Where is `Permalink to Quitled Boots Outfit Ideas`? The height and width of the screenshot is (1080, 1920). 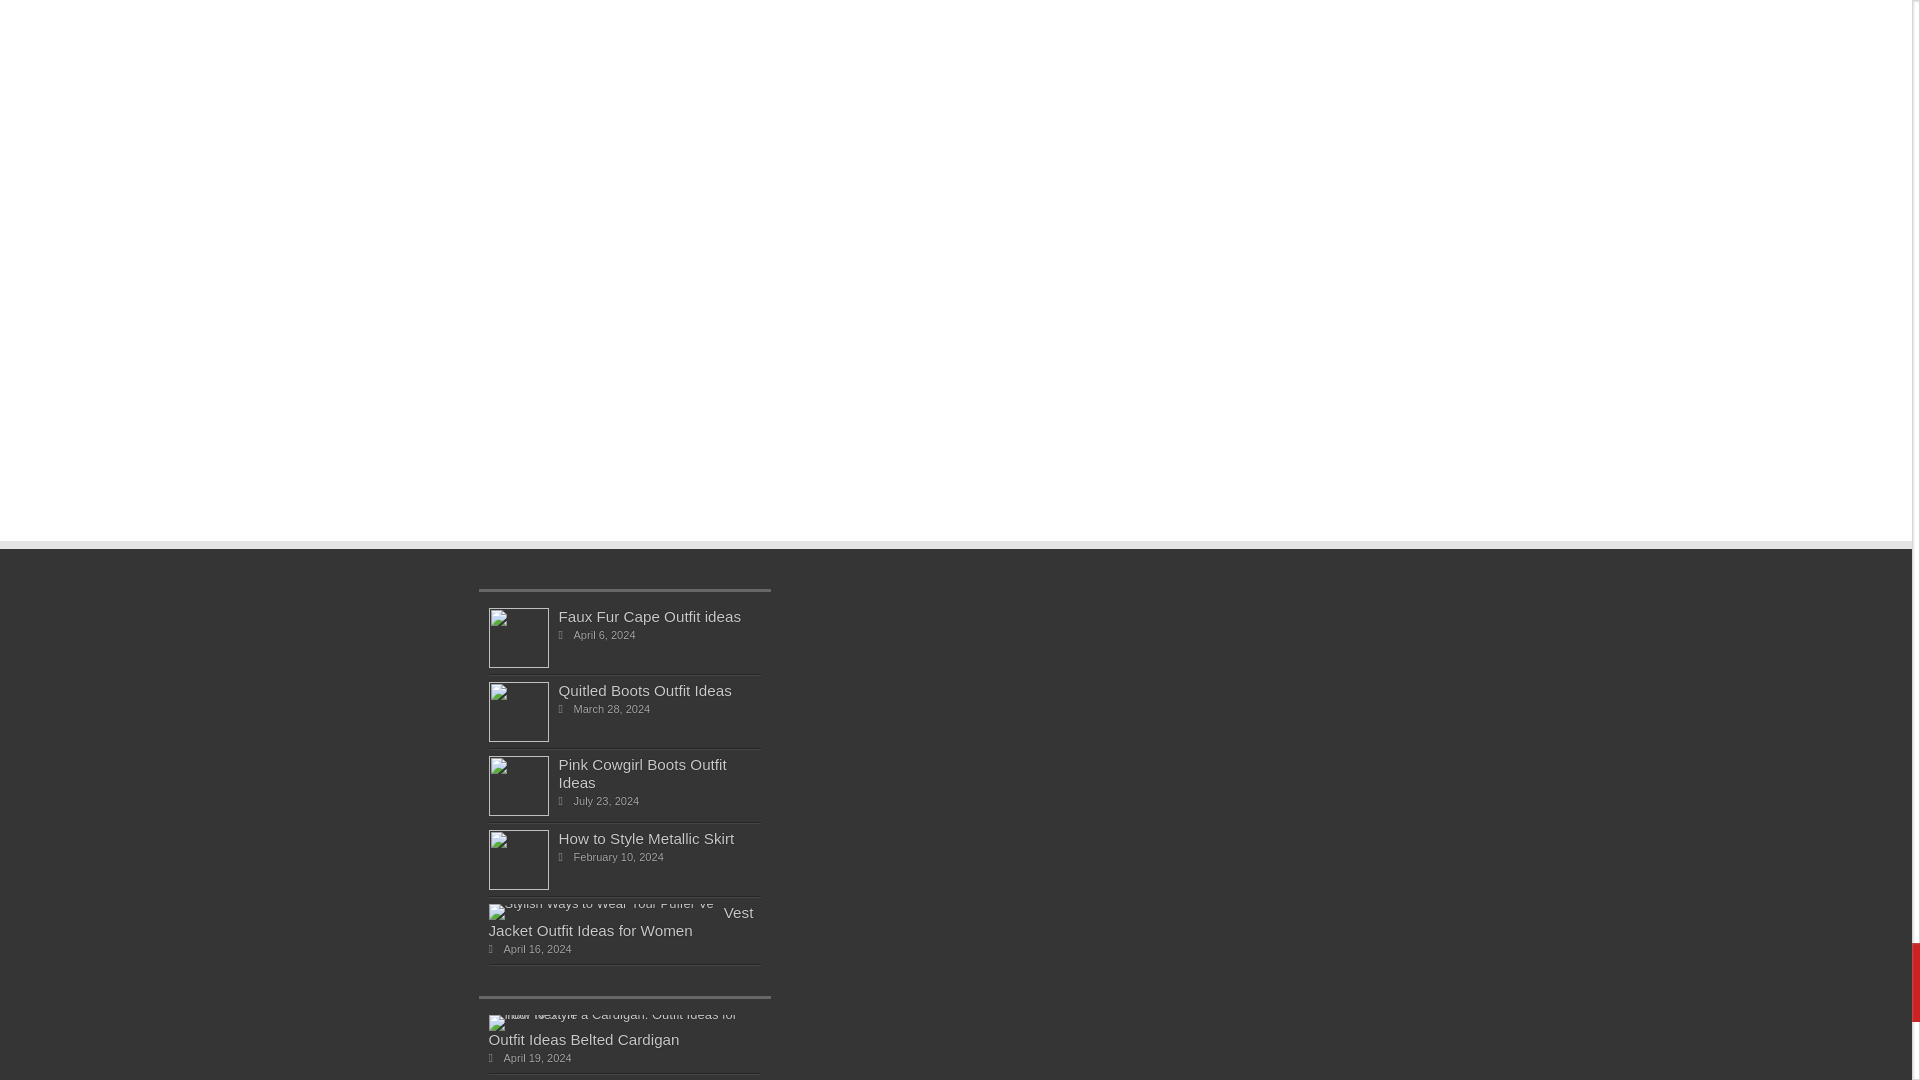
Permalink to Quitled Boots Outfit Ideas is located at coordinates (642, 773).